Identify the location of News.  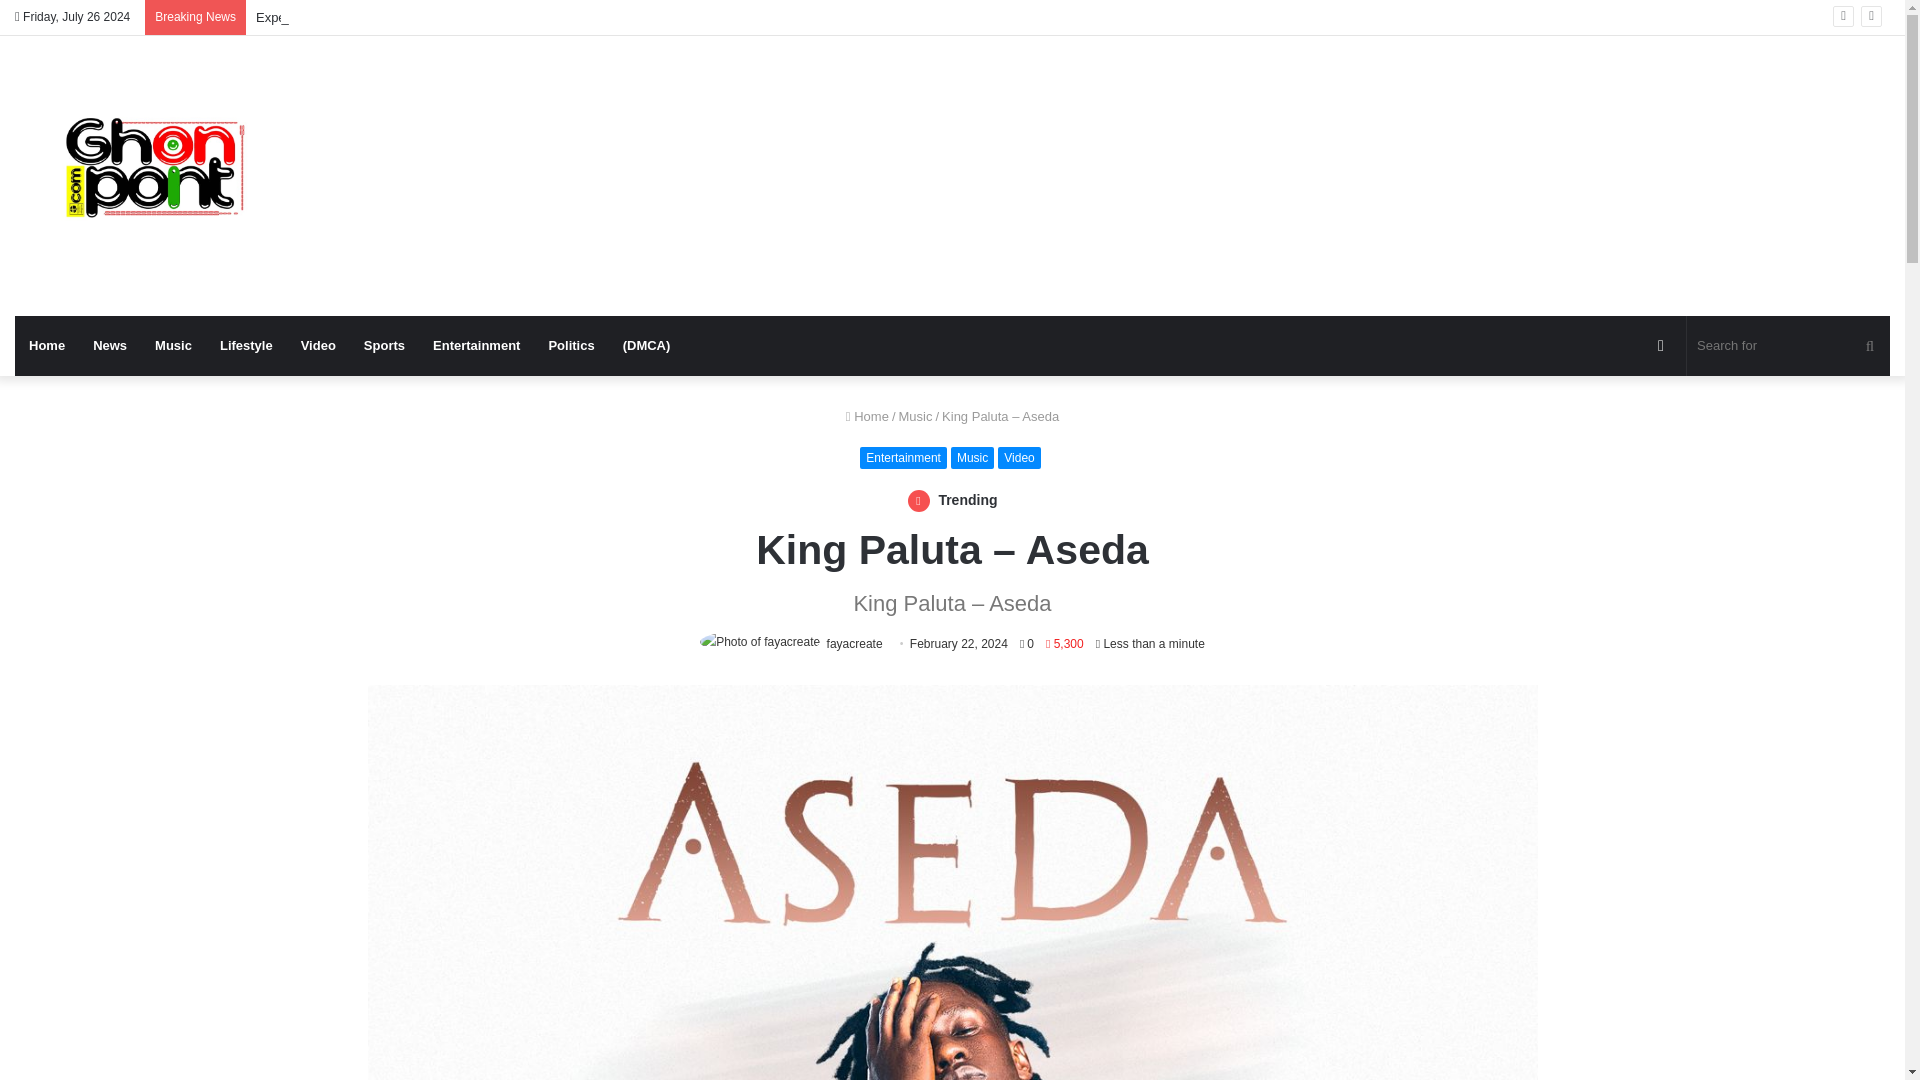
(109, 346).